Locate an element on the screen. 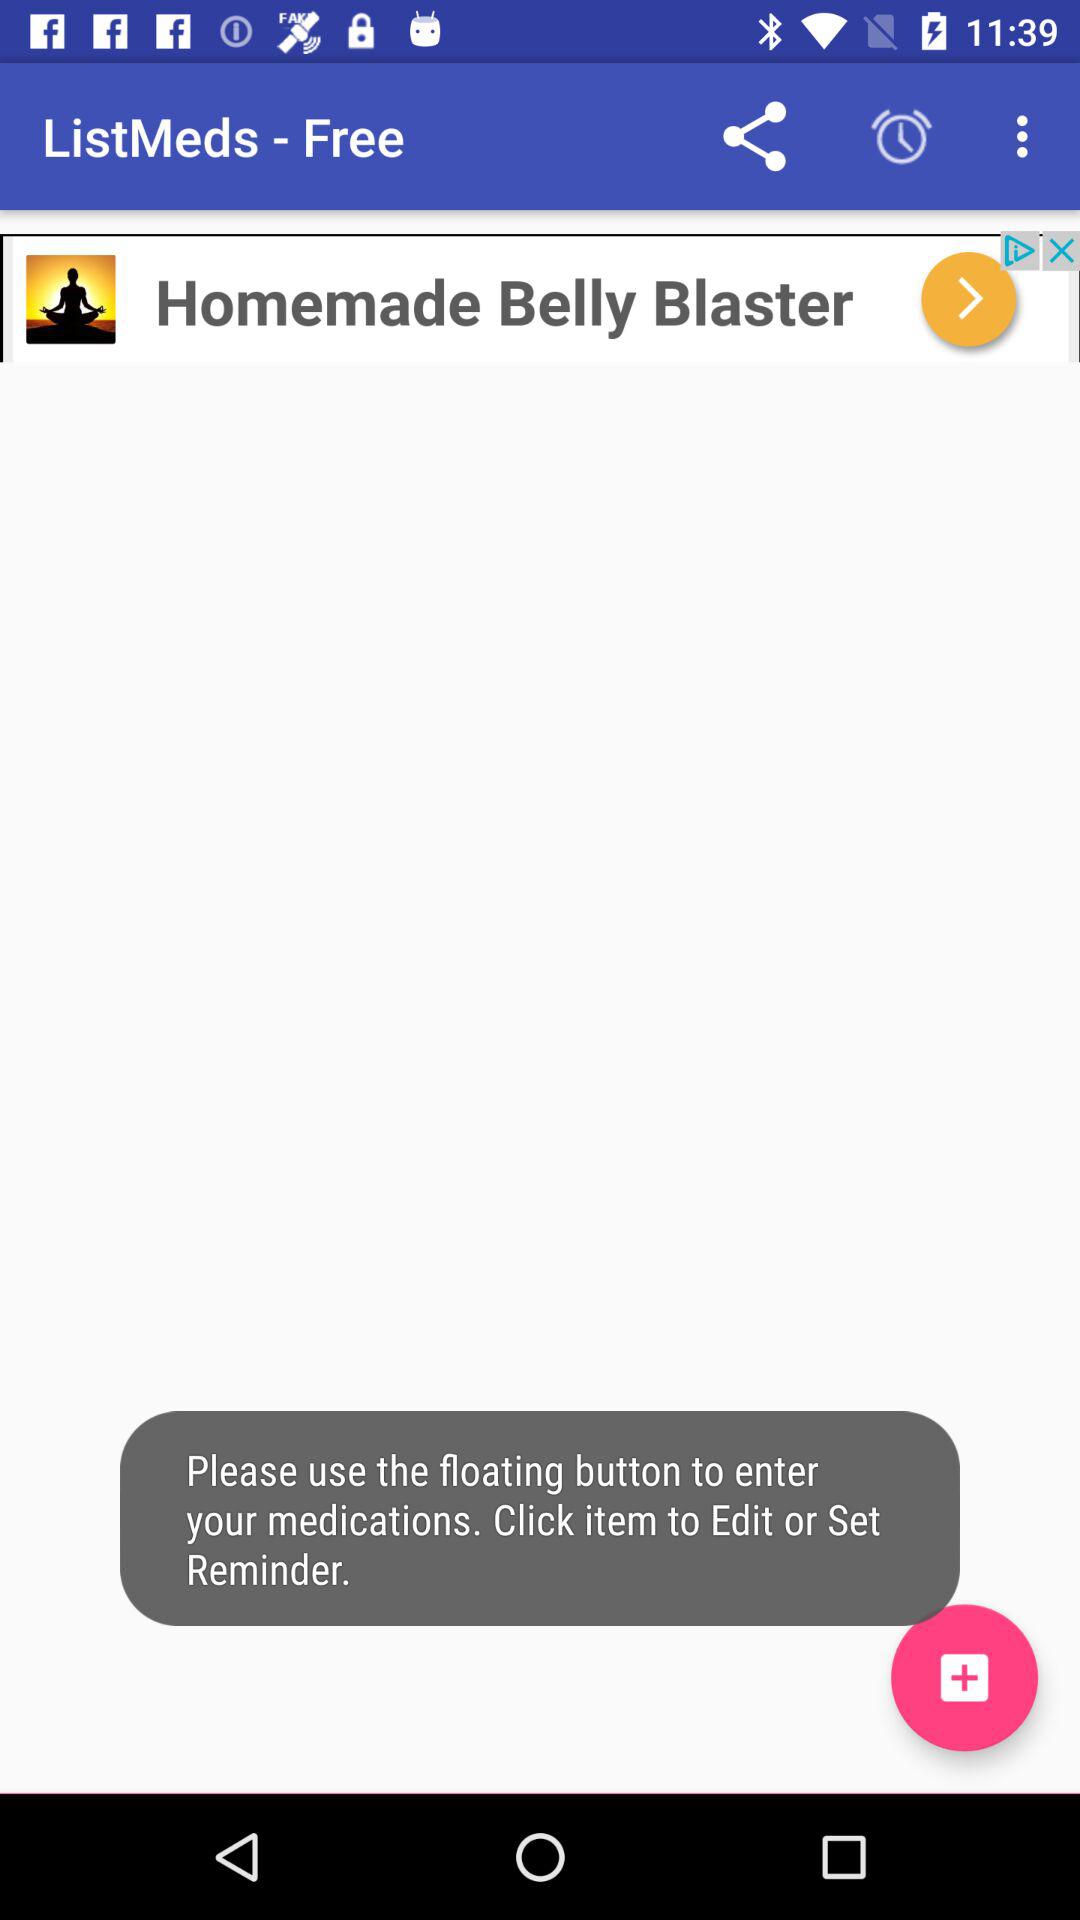  open advertisement is located at coordinates (540, 296).